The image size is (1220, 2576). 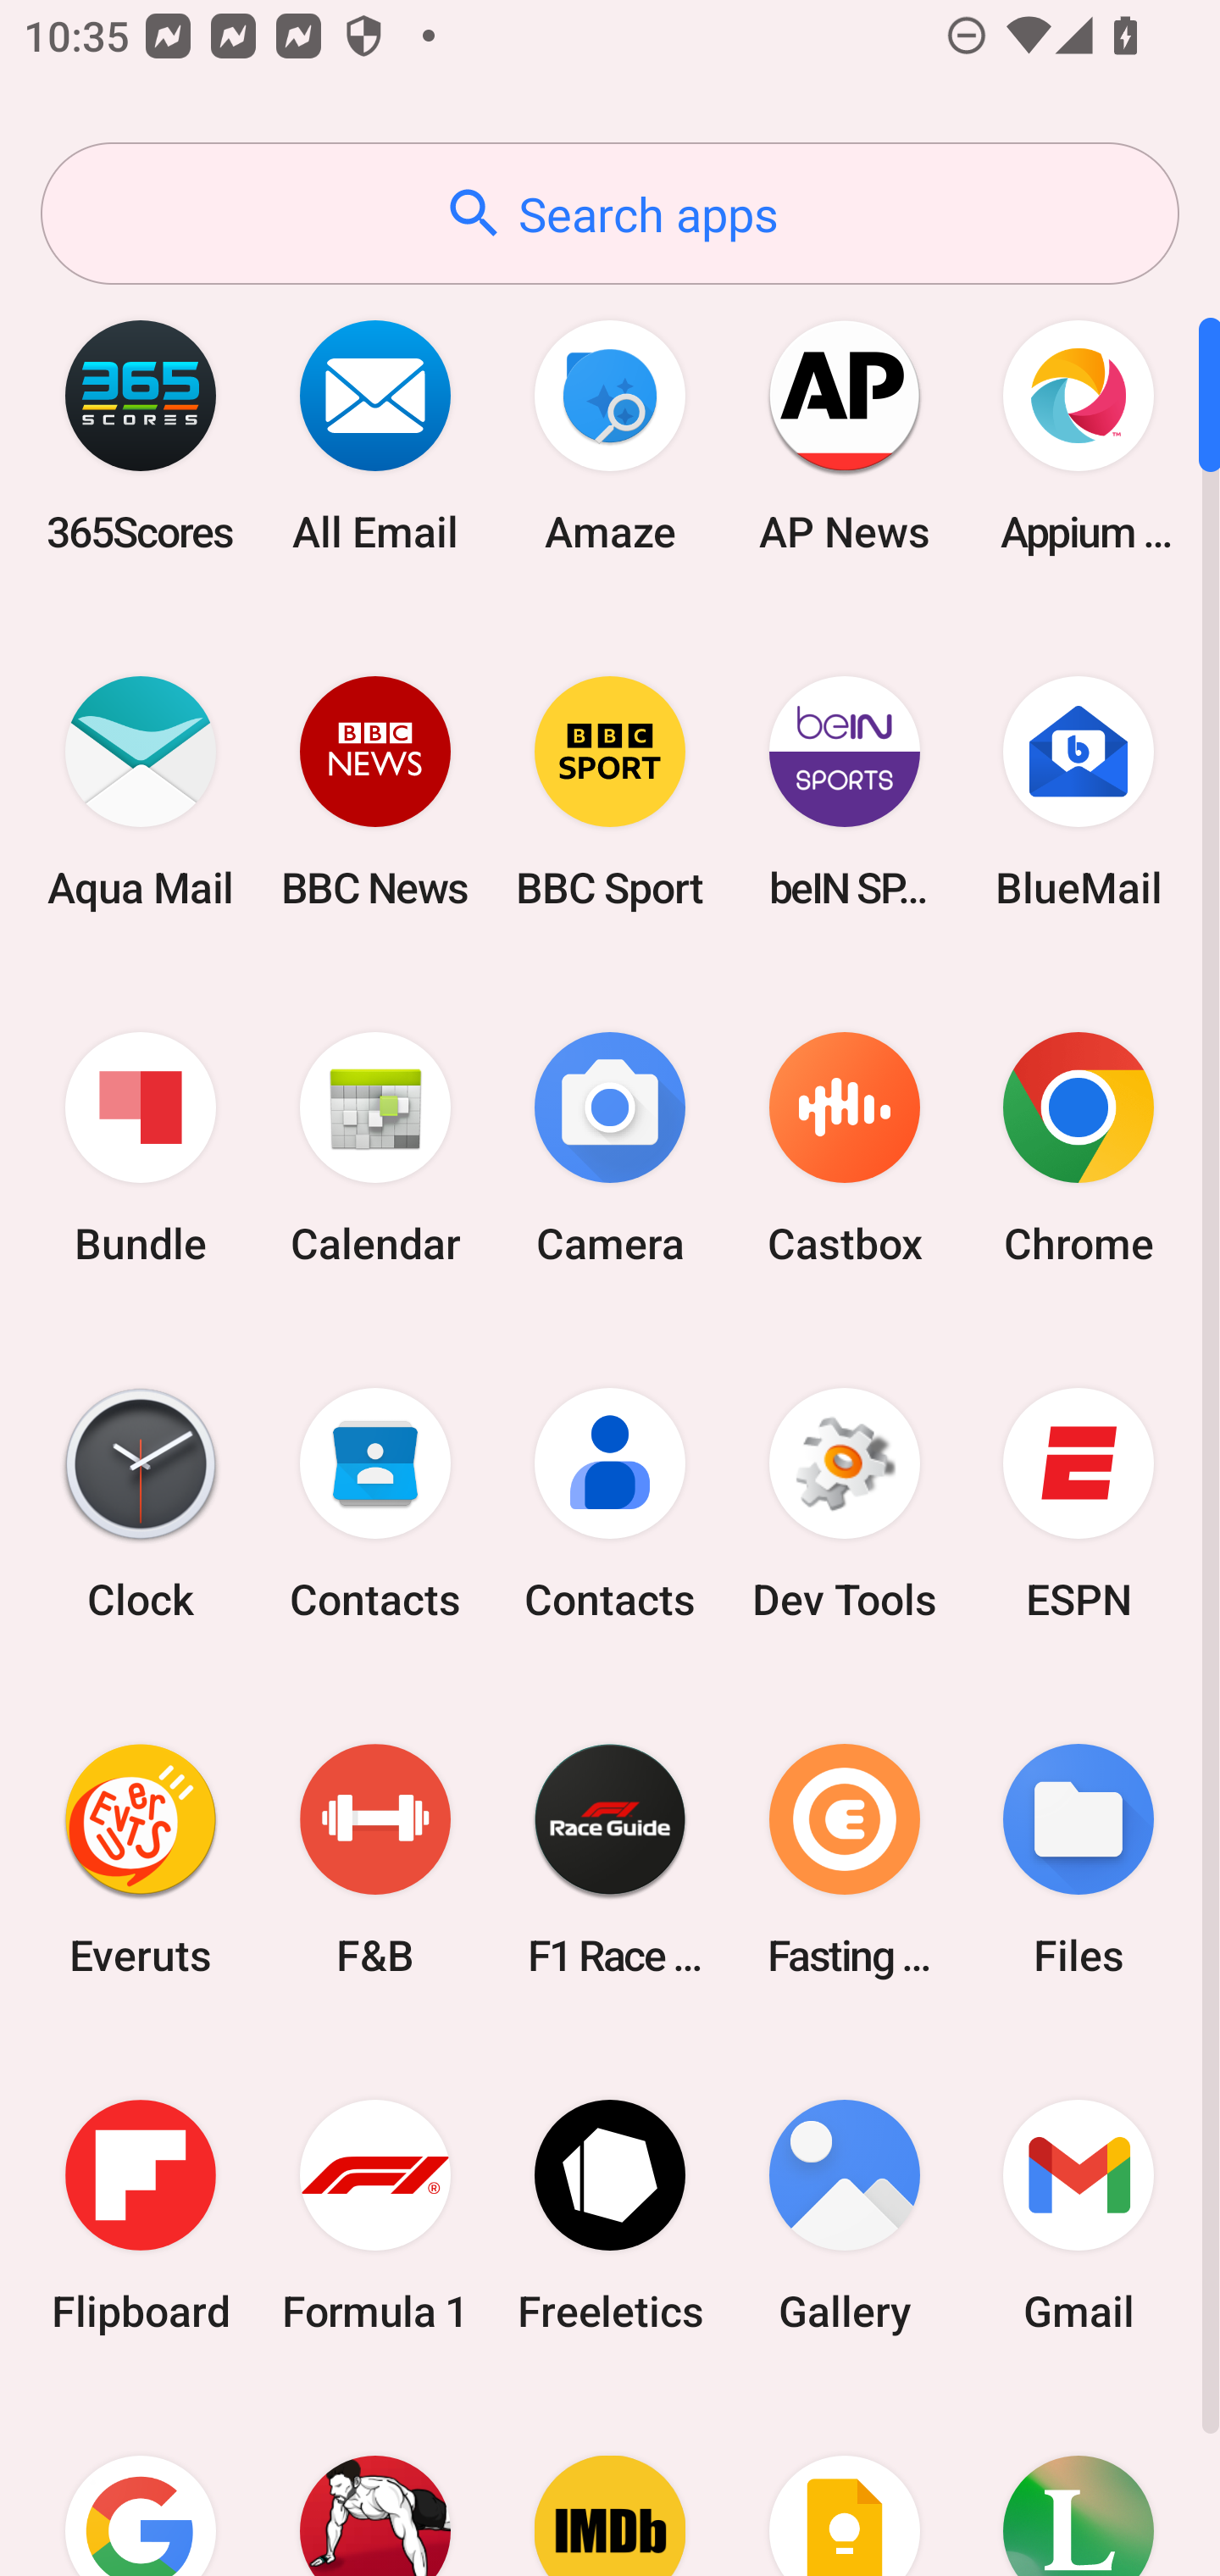 I want to click on Clock, so click(x=141, y=1504).